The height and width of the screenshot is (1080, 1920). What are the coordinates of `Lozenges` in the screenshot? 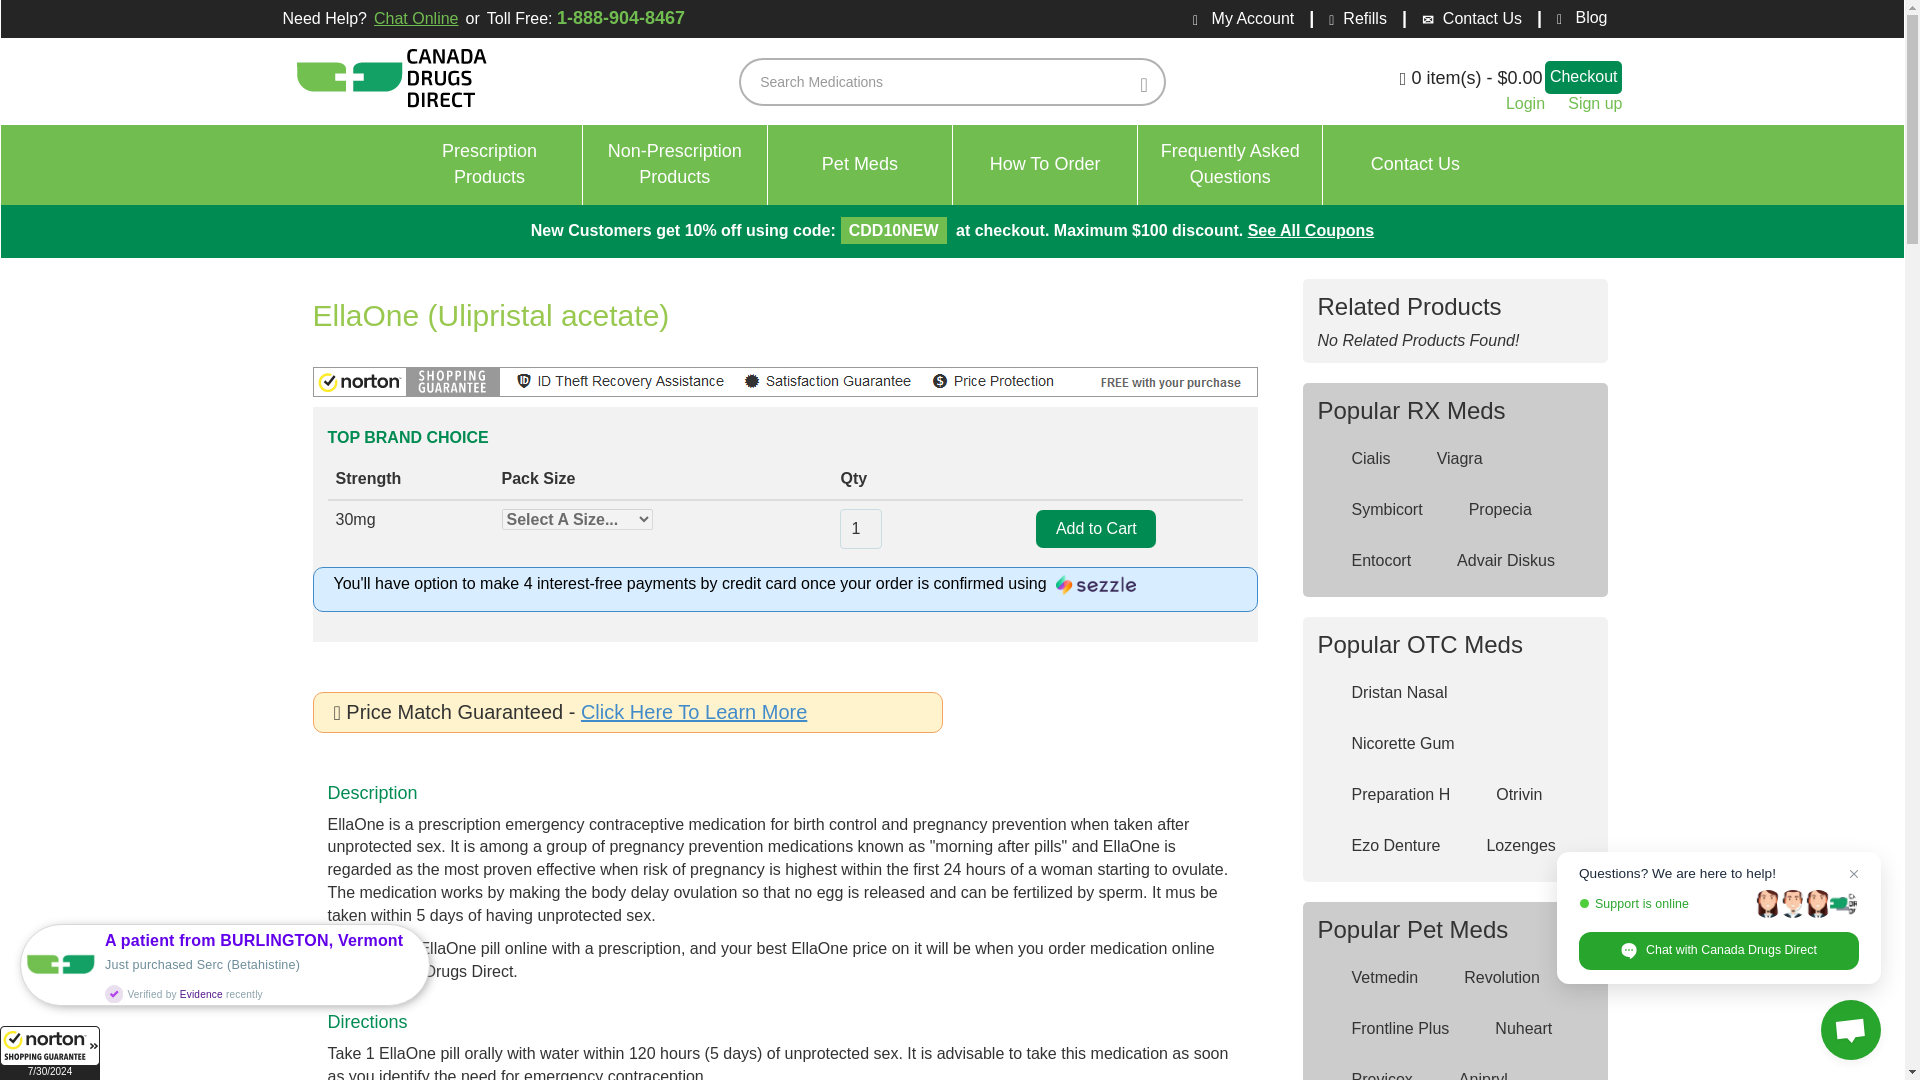 It's located at (490, 165).